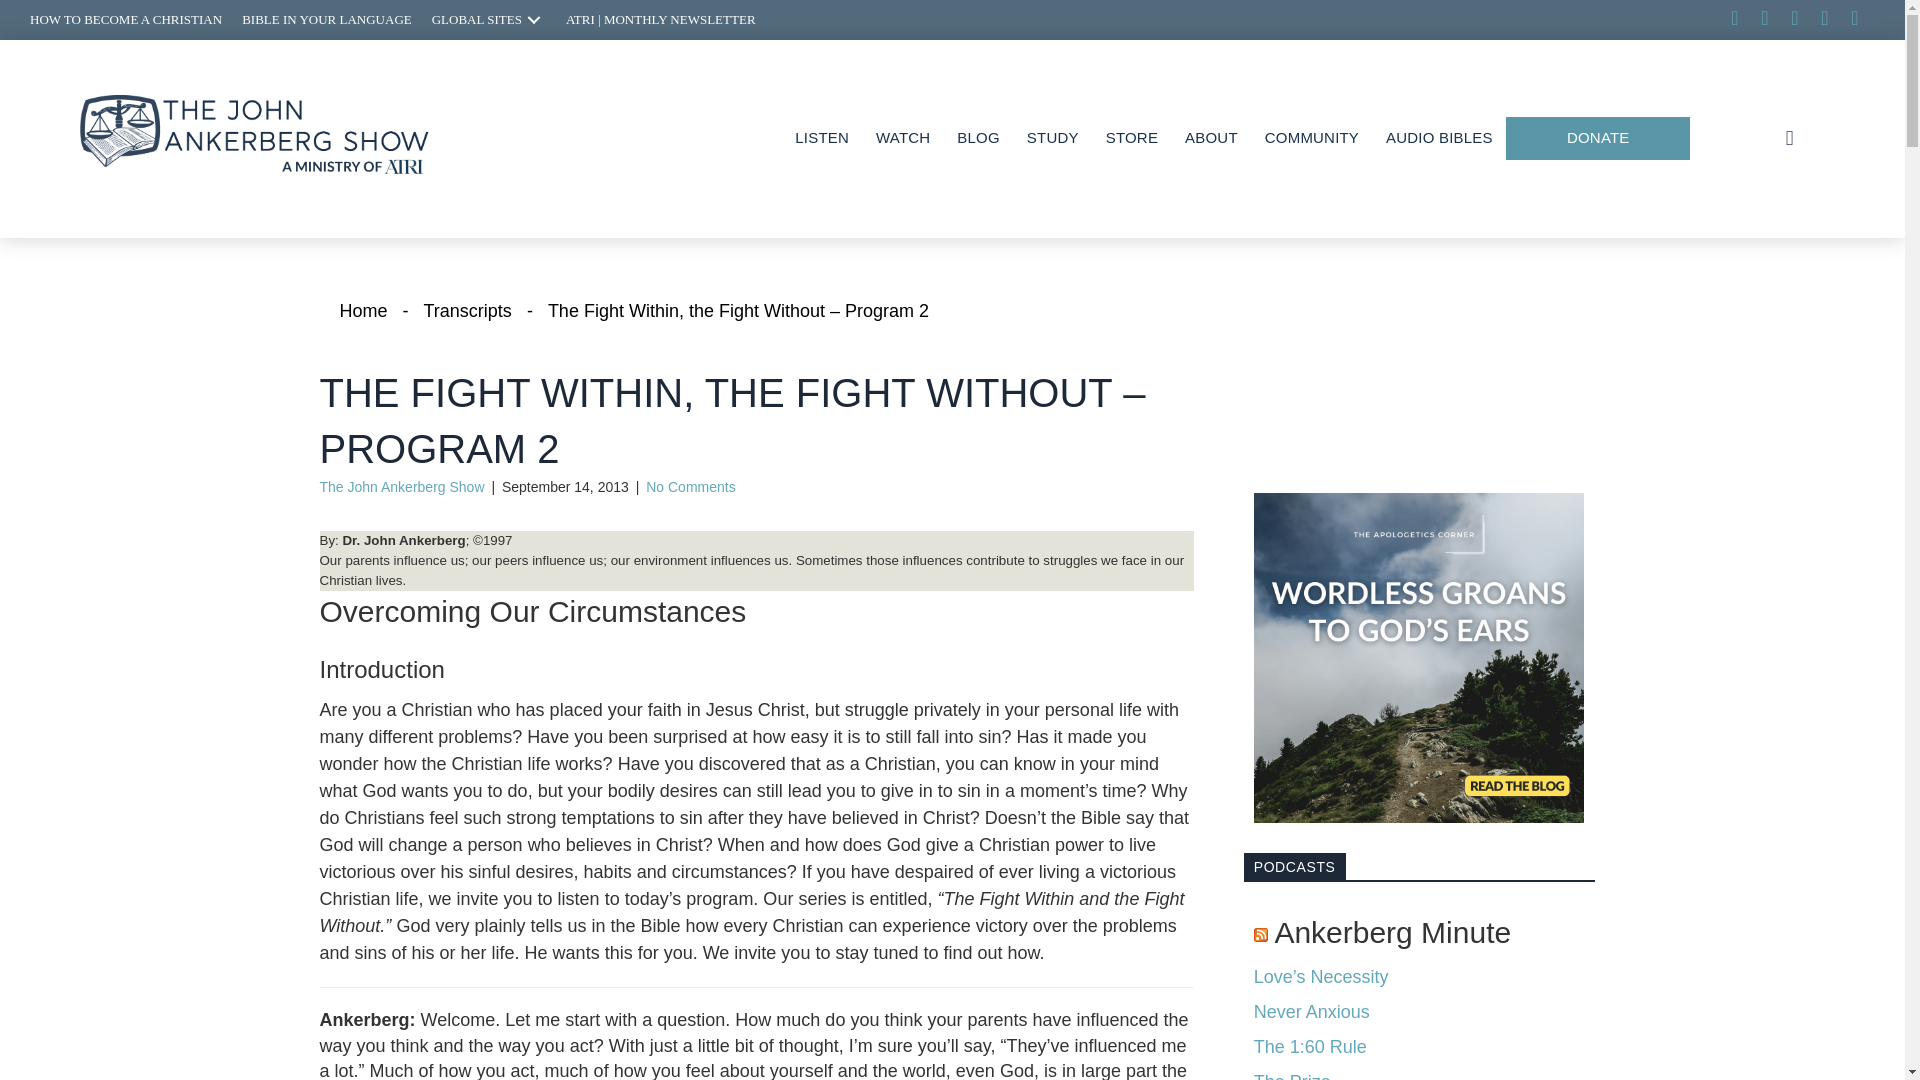  Describe the element at coordinates (489, 20) in the screenshot. I see `GLOBAL SITES` at that location.